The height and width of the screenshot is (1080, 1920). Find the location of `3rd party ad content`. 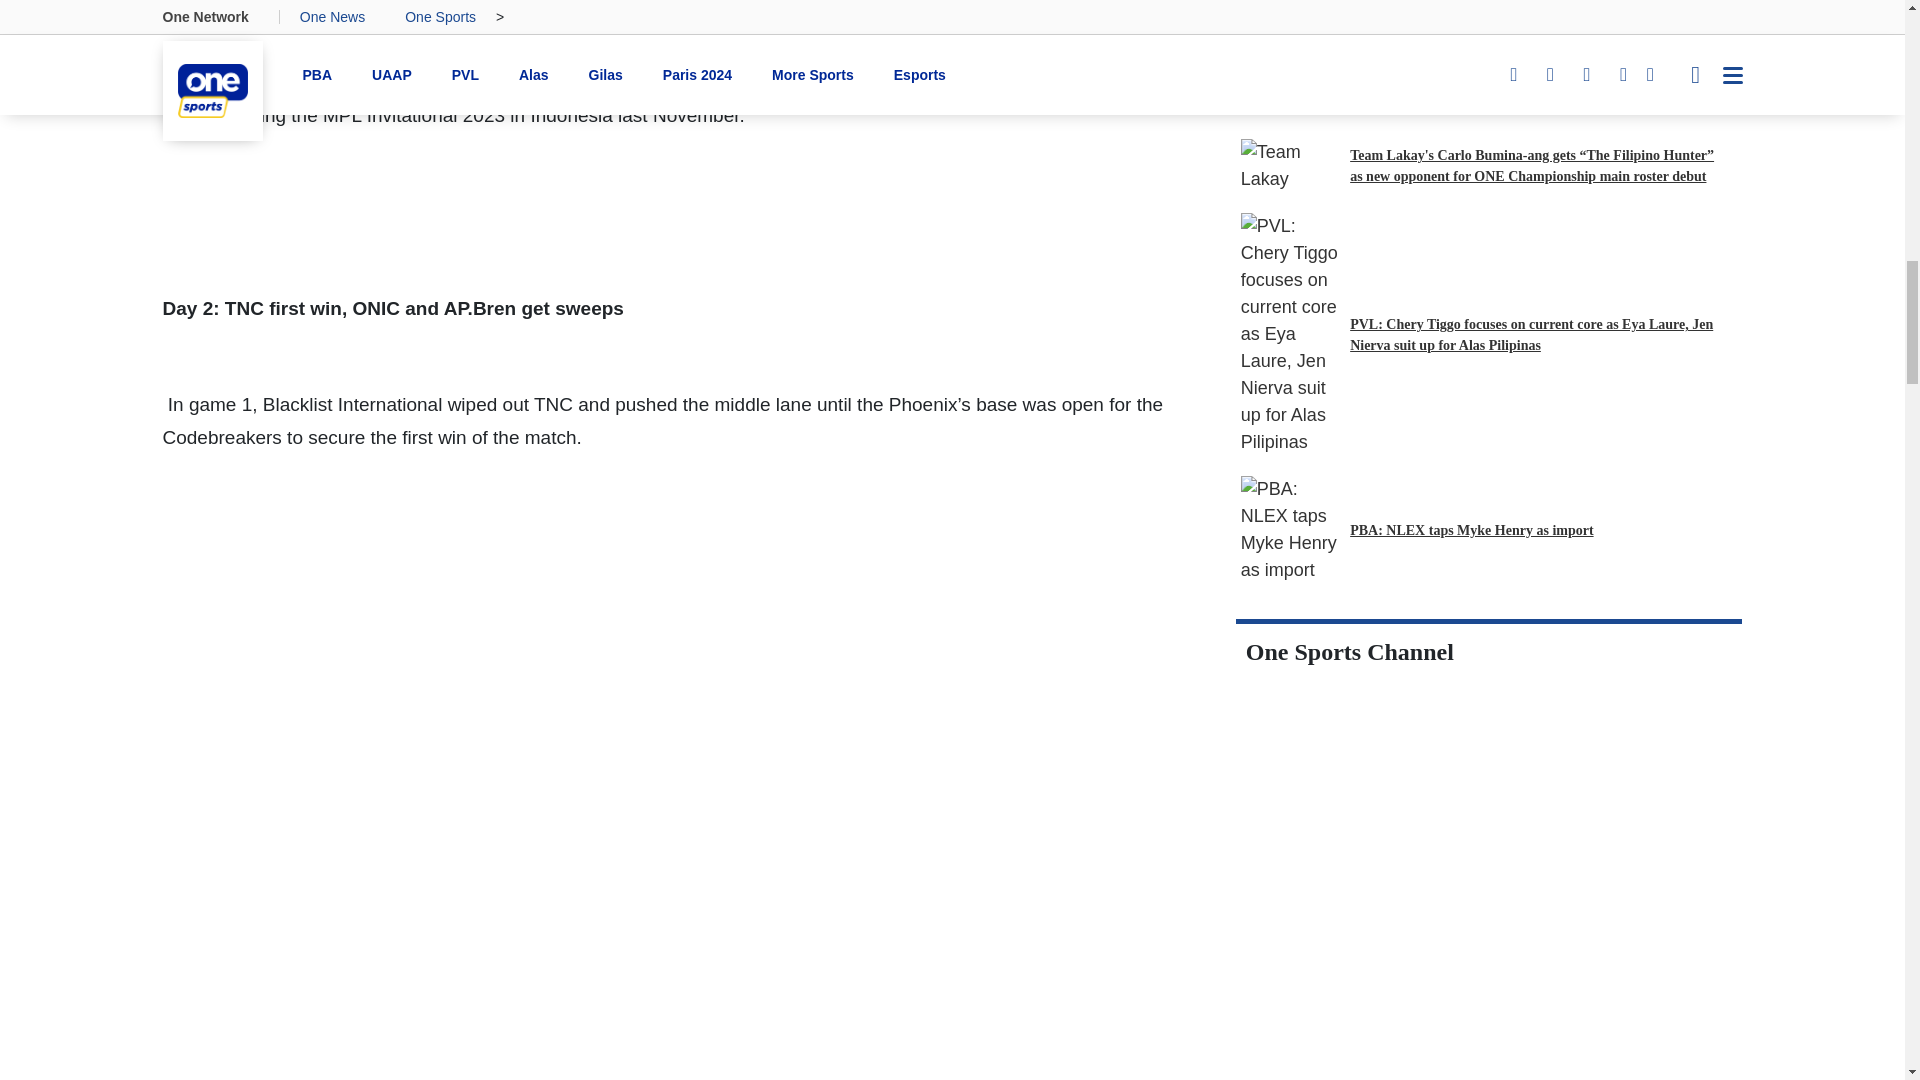

3rd party ad content is located at coordinates (1488, 1044).